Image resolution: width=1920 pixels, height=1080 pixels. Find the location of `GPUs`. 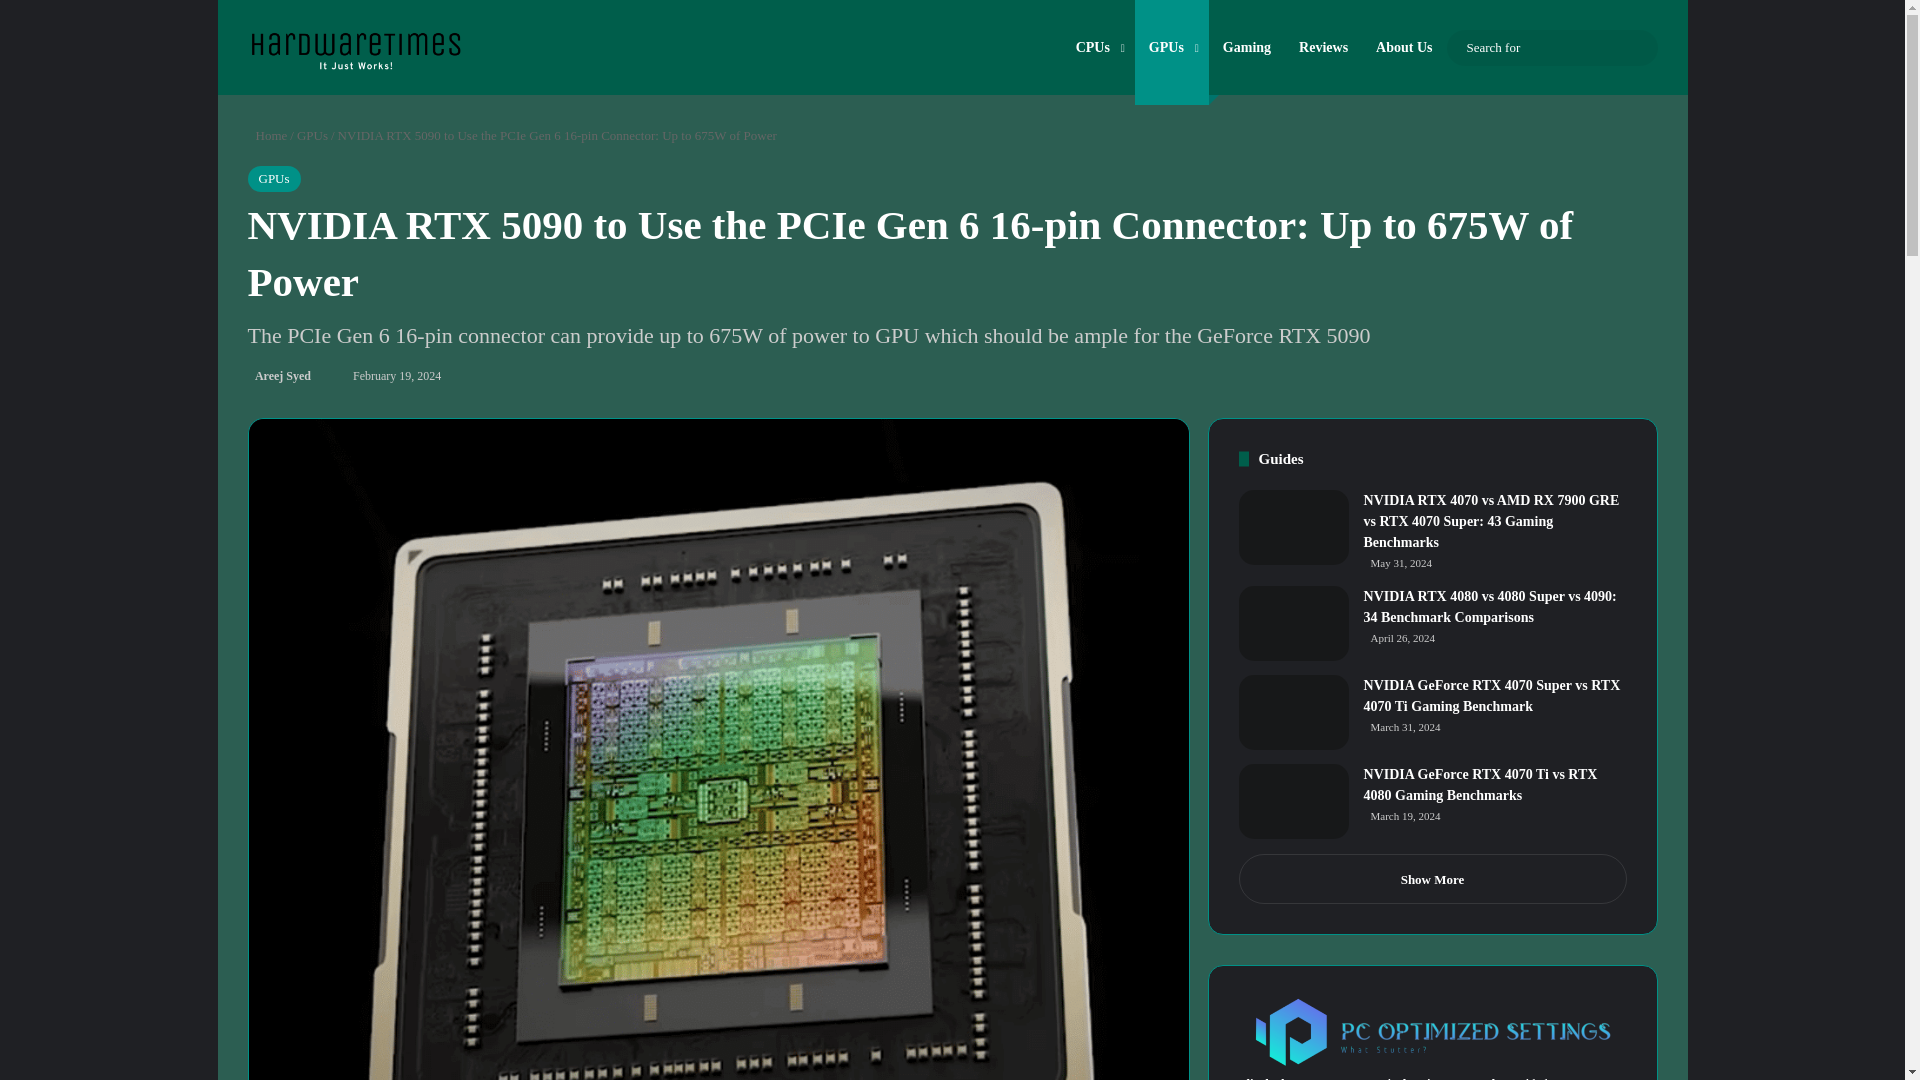

GPUs is located at coordinates (274, 179).